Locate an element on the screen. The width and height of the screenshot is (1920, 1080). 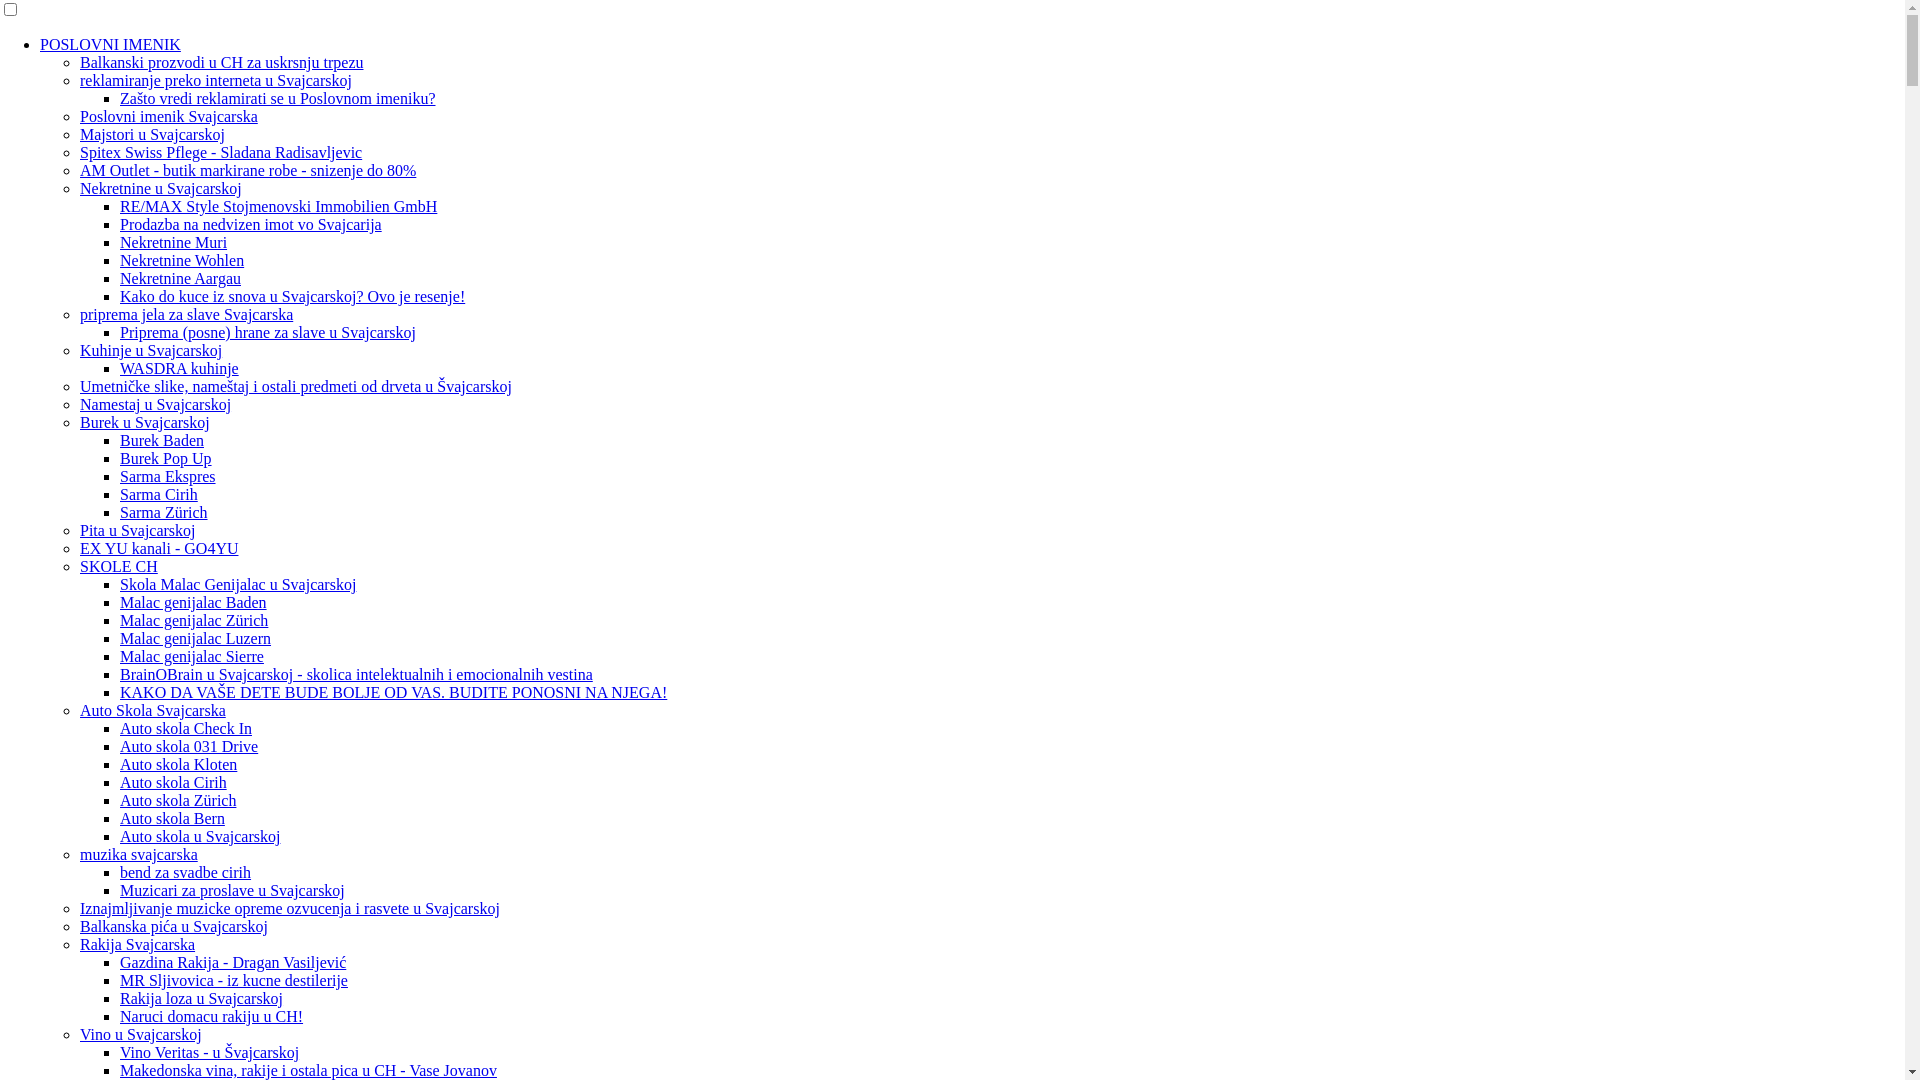
Malac genijalac Sierre is located at coordinates (192, 656).